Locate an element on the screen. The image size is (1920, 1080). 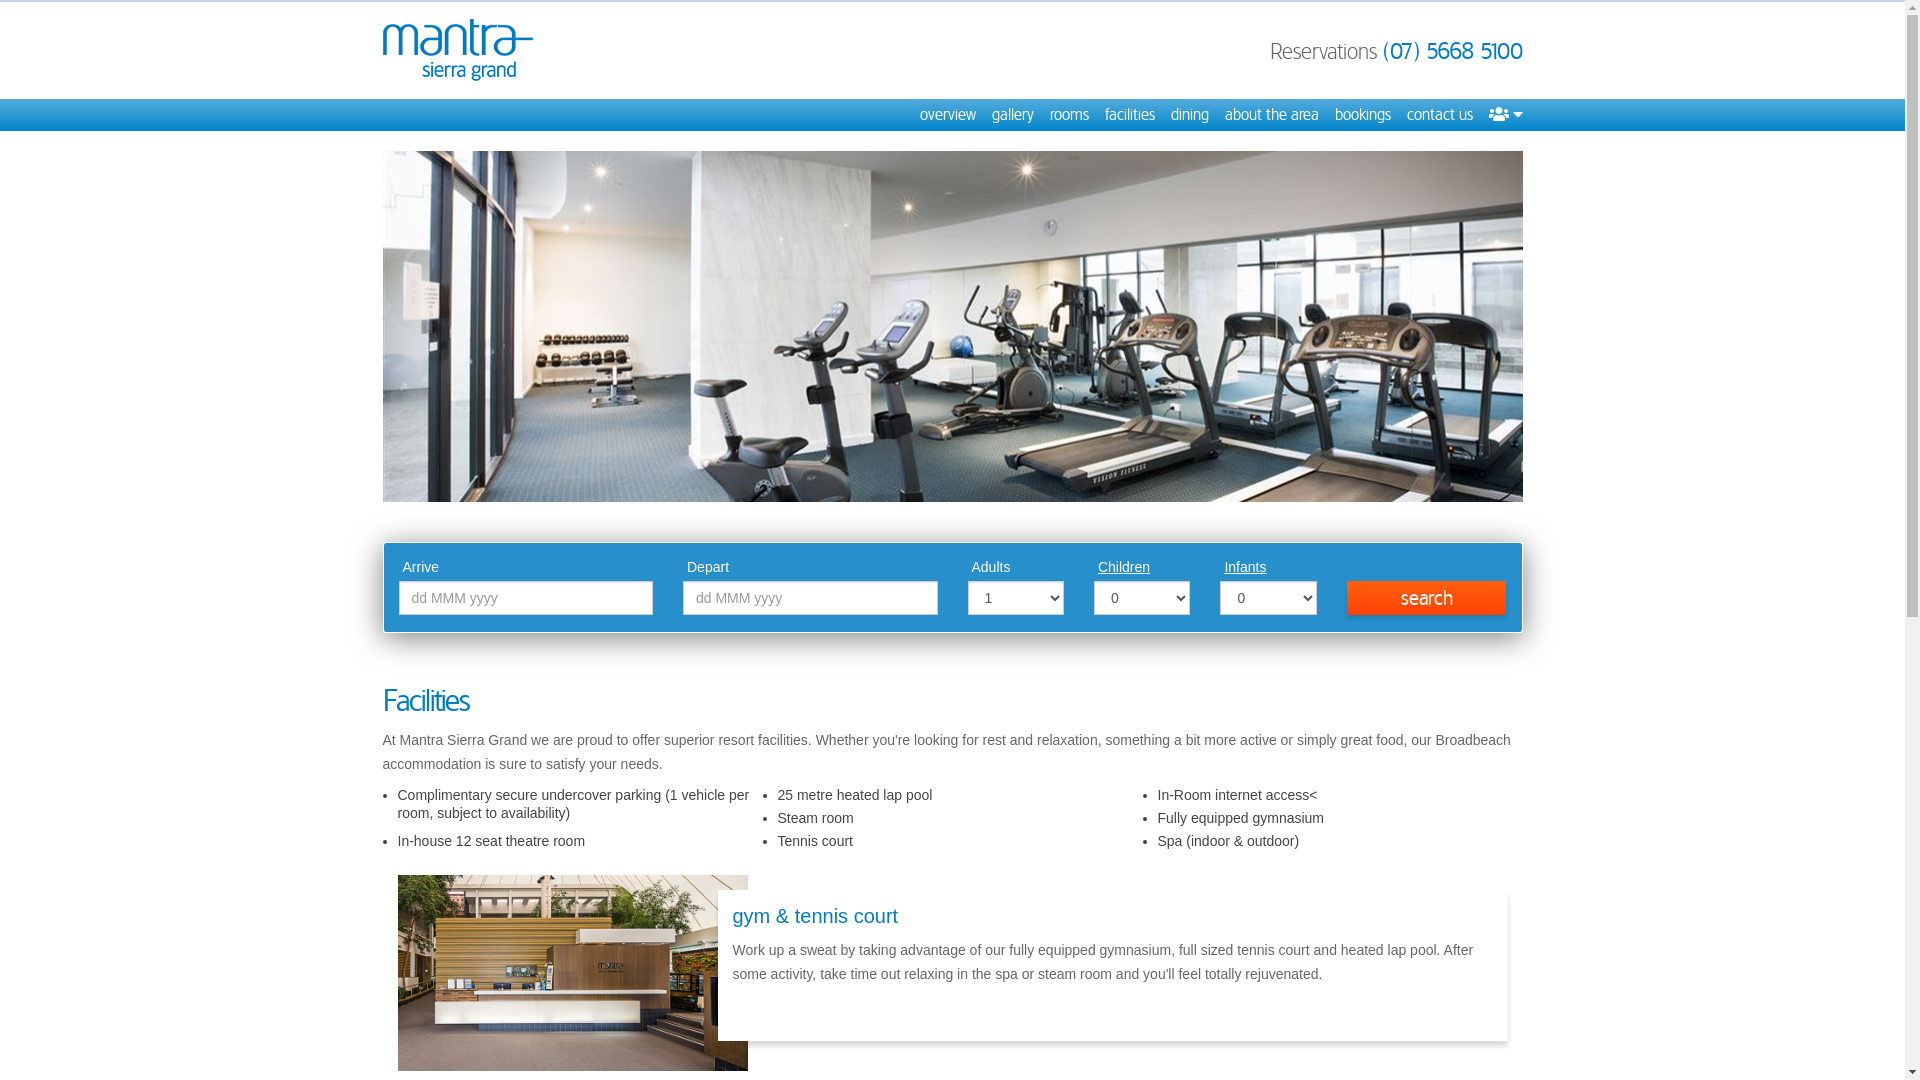
gallery is located at coordinates (1013, 115).